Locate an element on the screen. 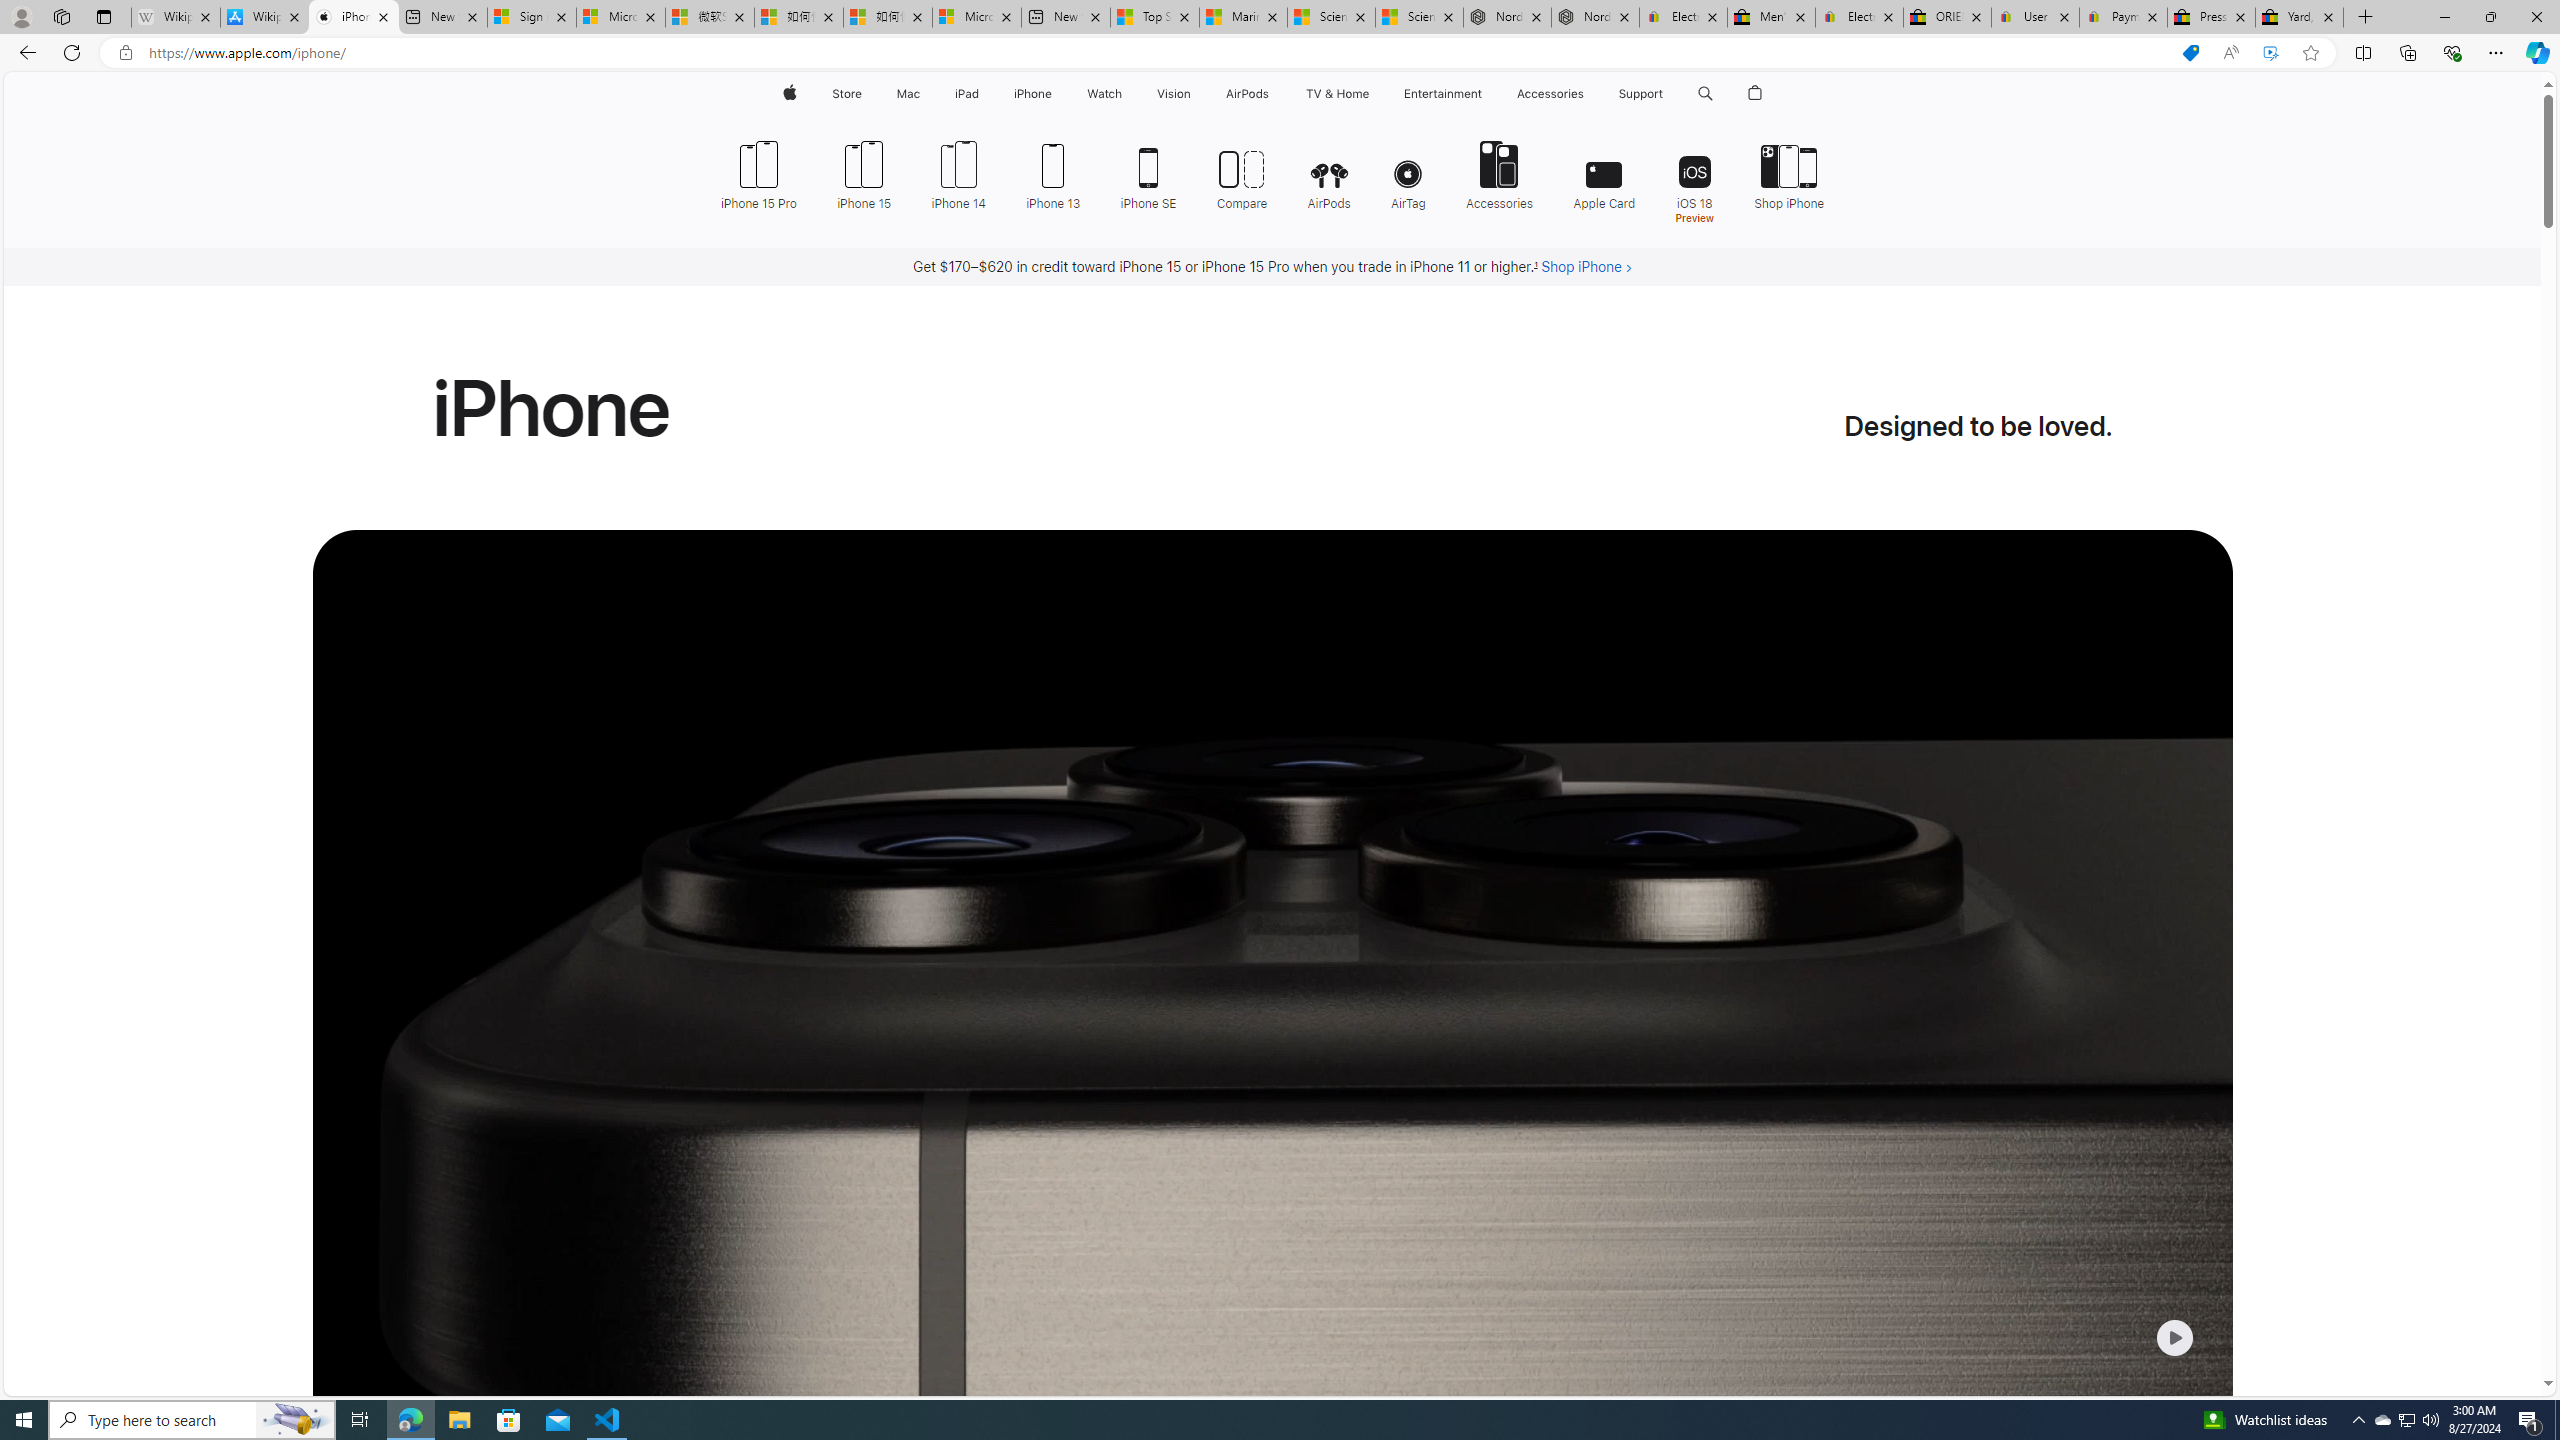  iPad is located at coordinates (968, 94).